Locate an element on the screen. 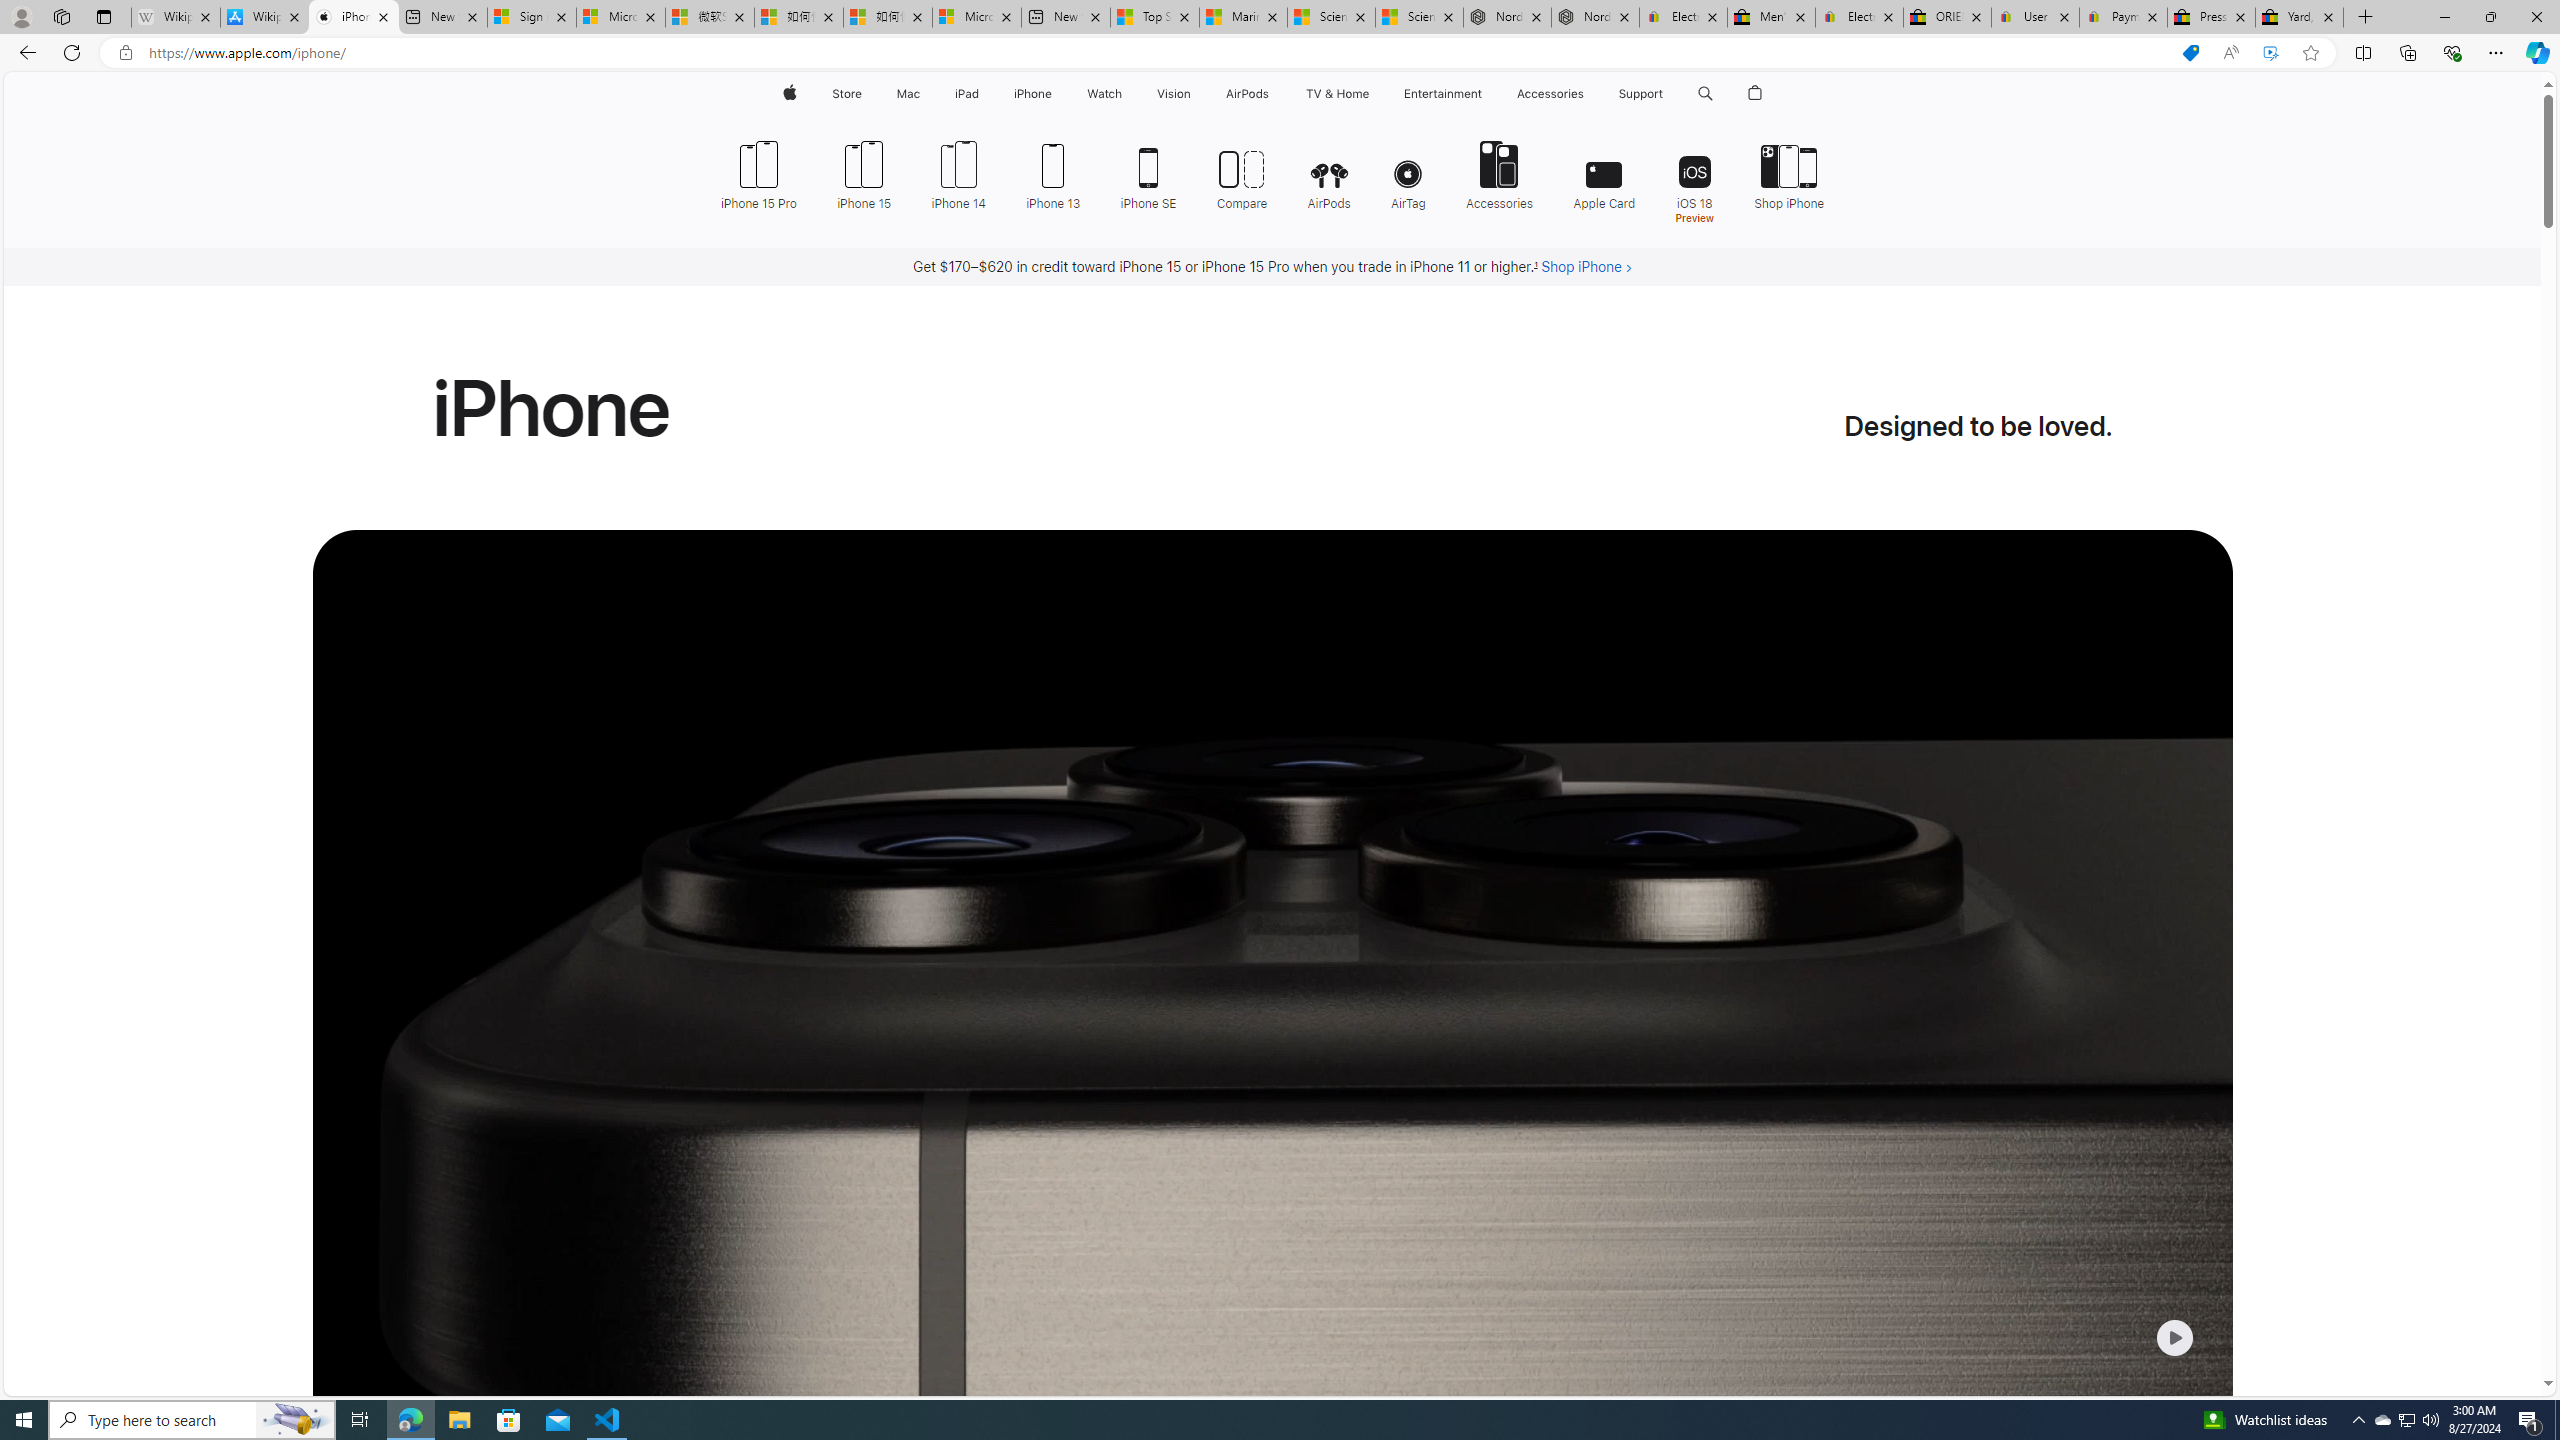  iPad is located at coordinates (968, 94).